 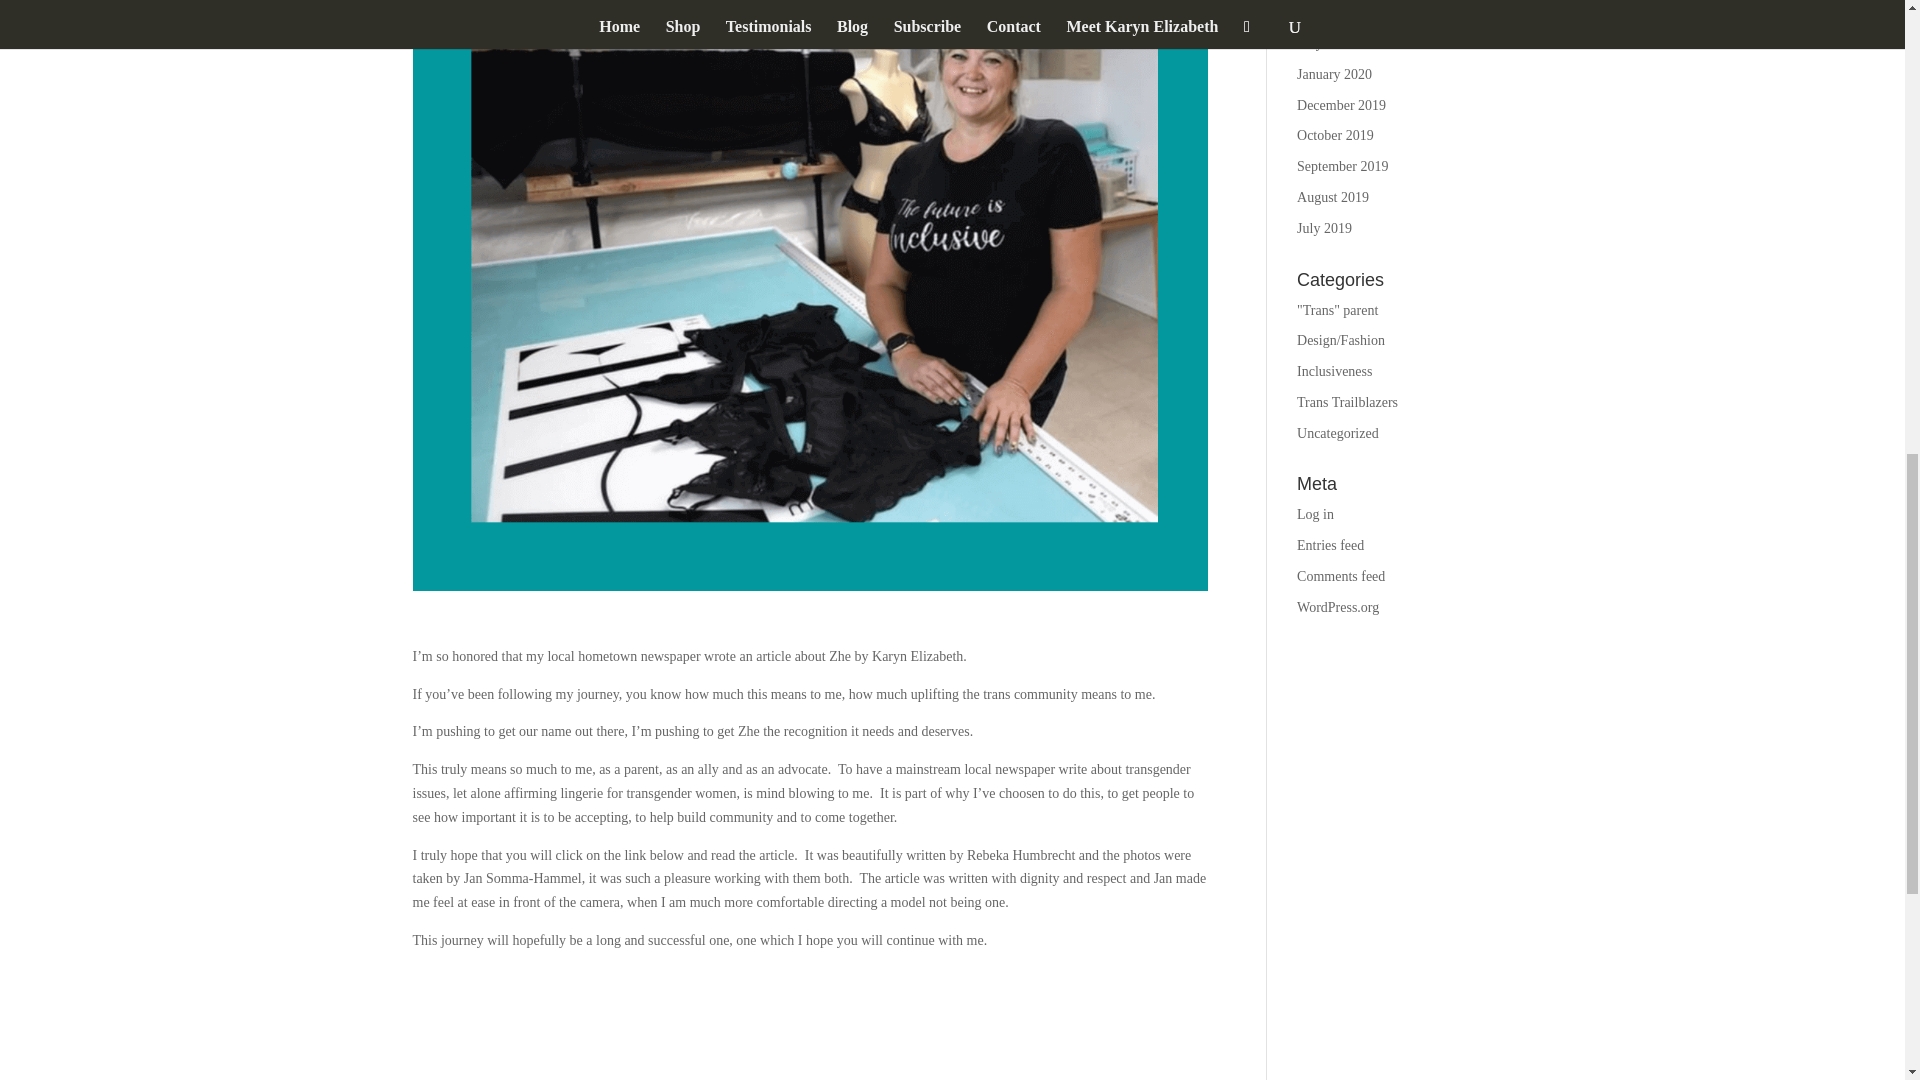 I want to click on January 2020, so click(x=1334, y=74).